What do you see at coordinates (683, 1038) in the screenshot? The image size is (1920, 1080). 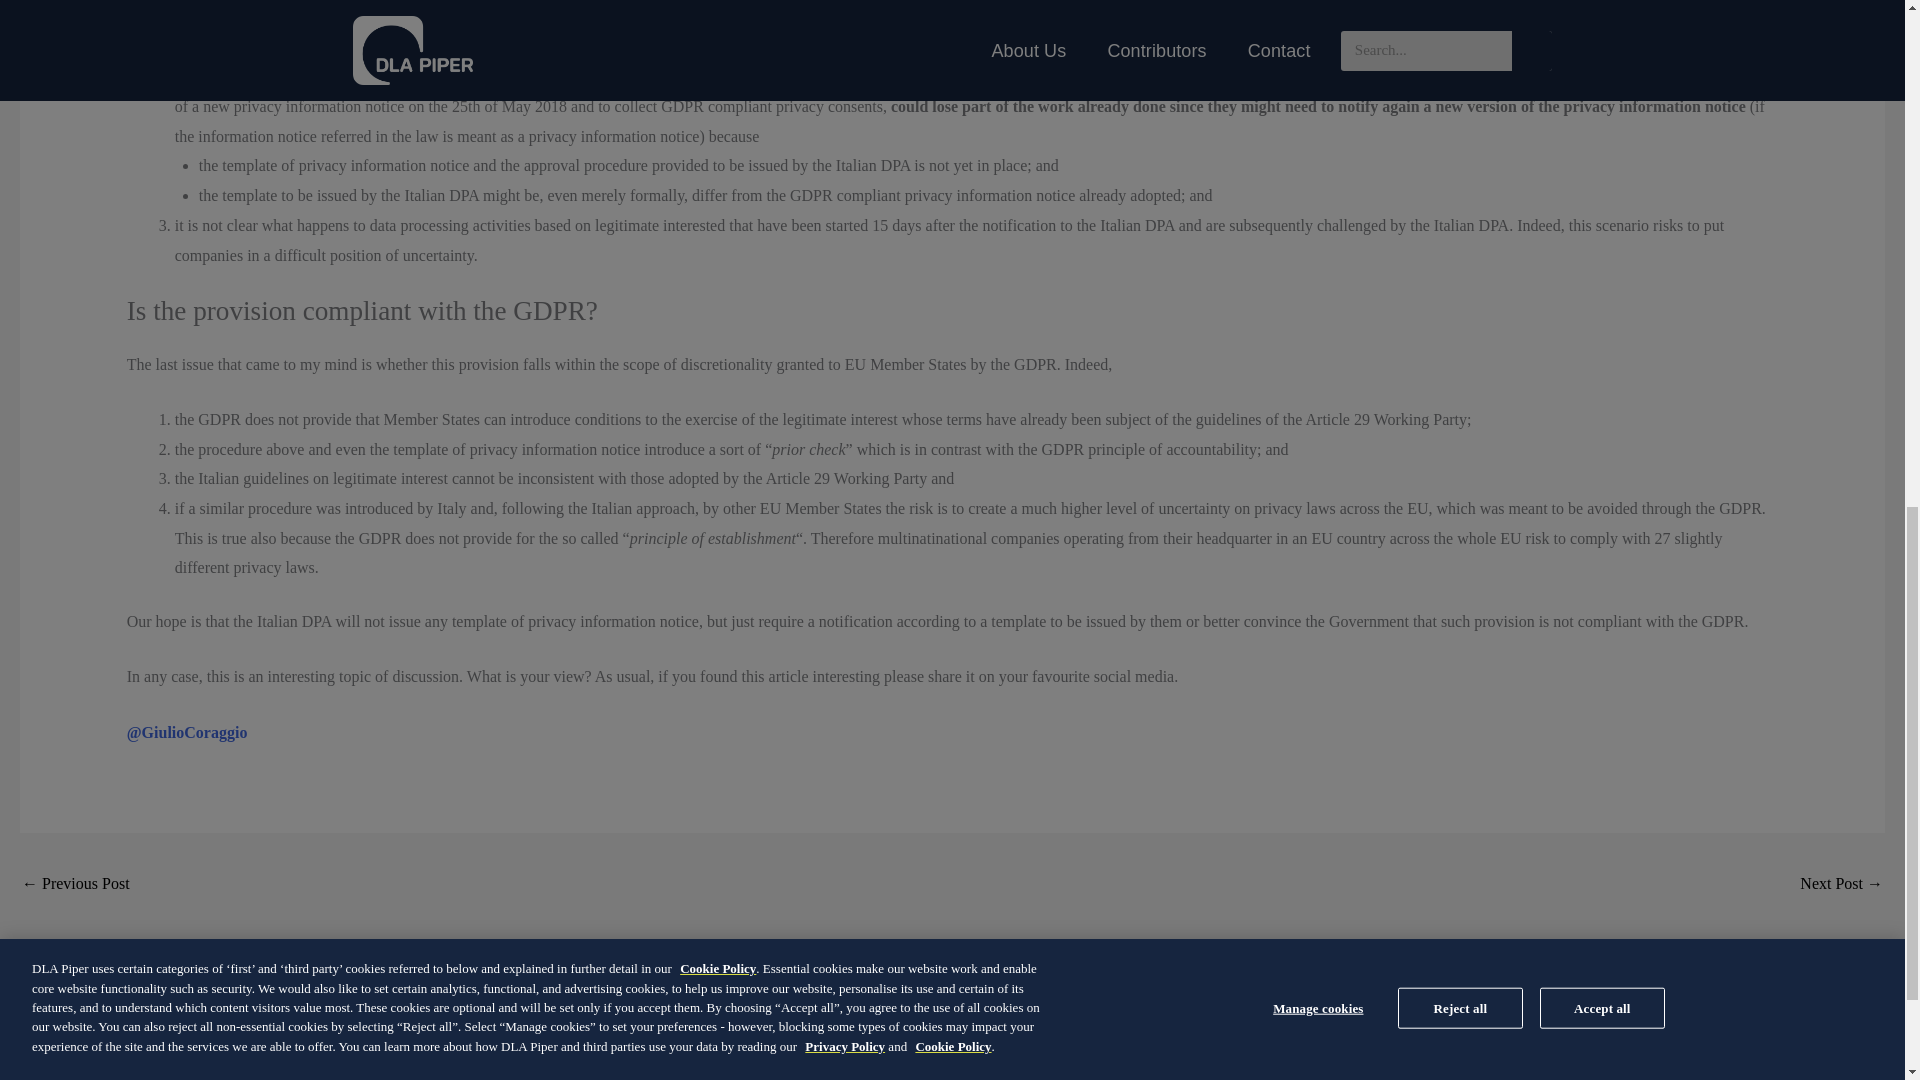 I see `Privacy Policy` at bounding box center [683, 1038].